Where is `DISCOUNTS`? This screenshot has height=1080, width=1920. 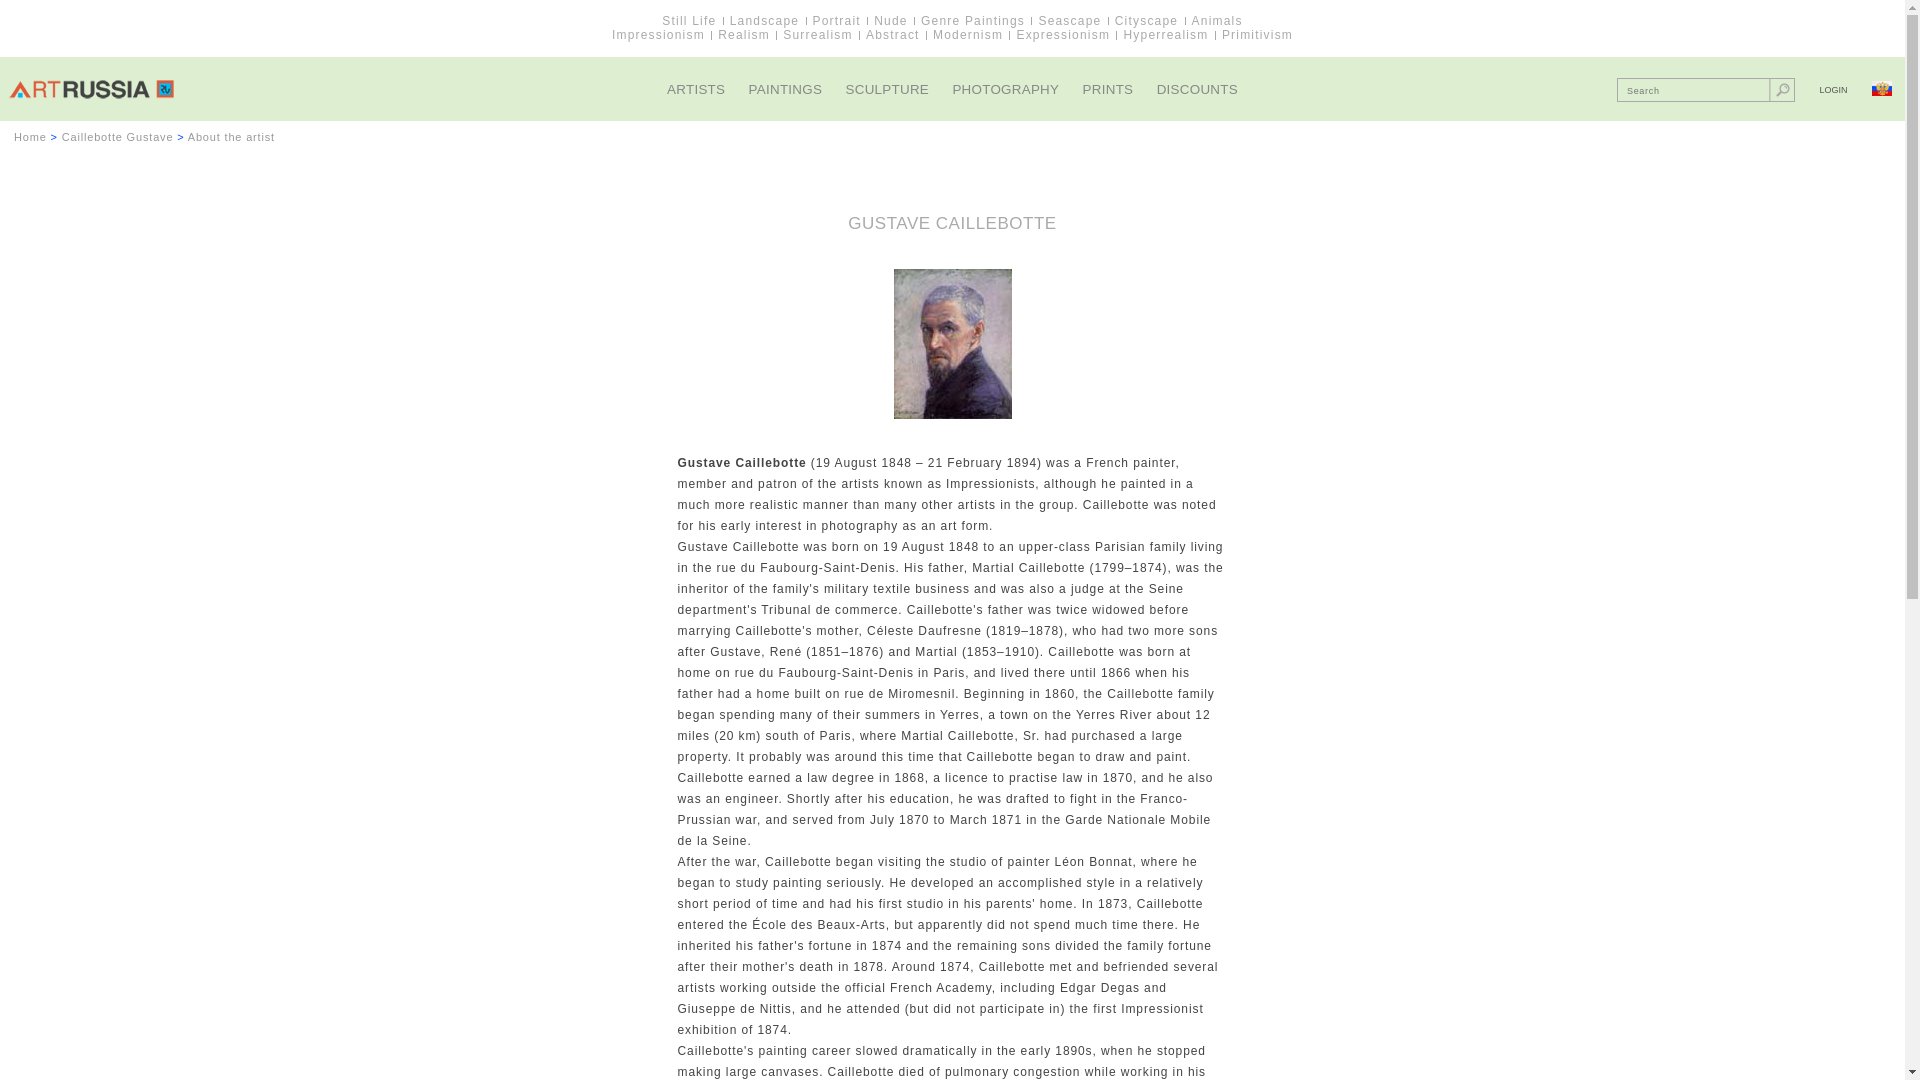
DISCOUNTS is located at coordinates (1198, 90).